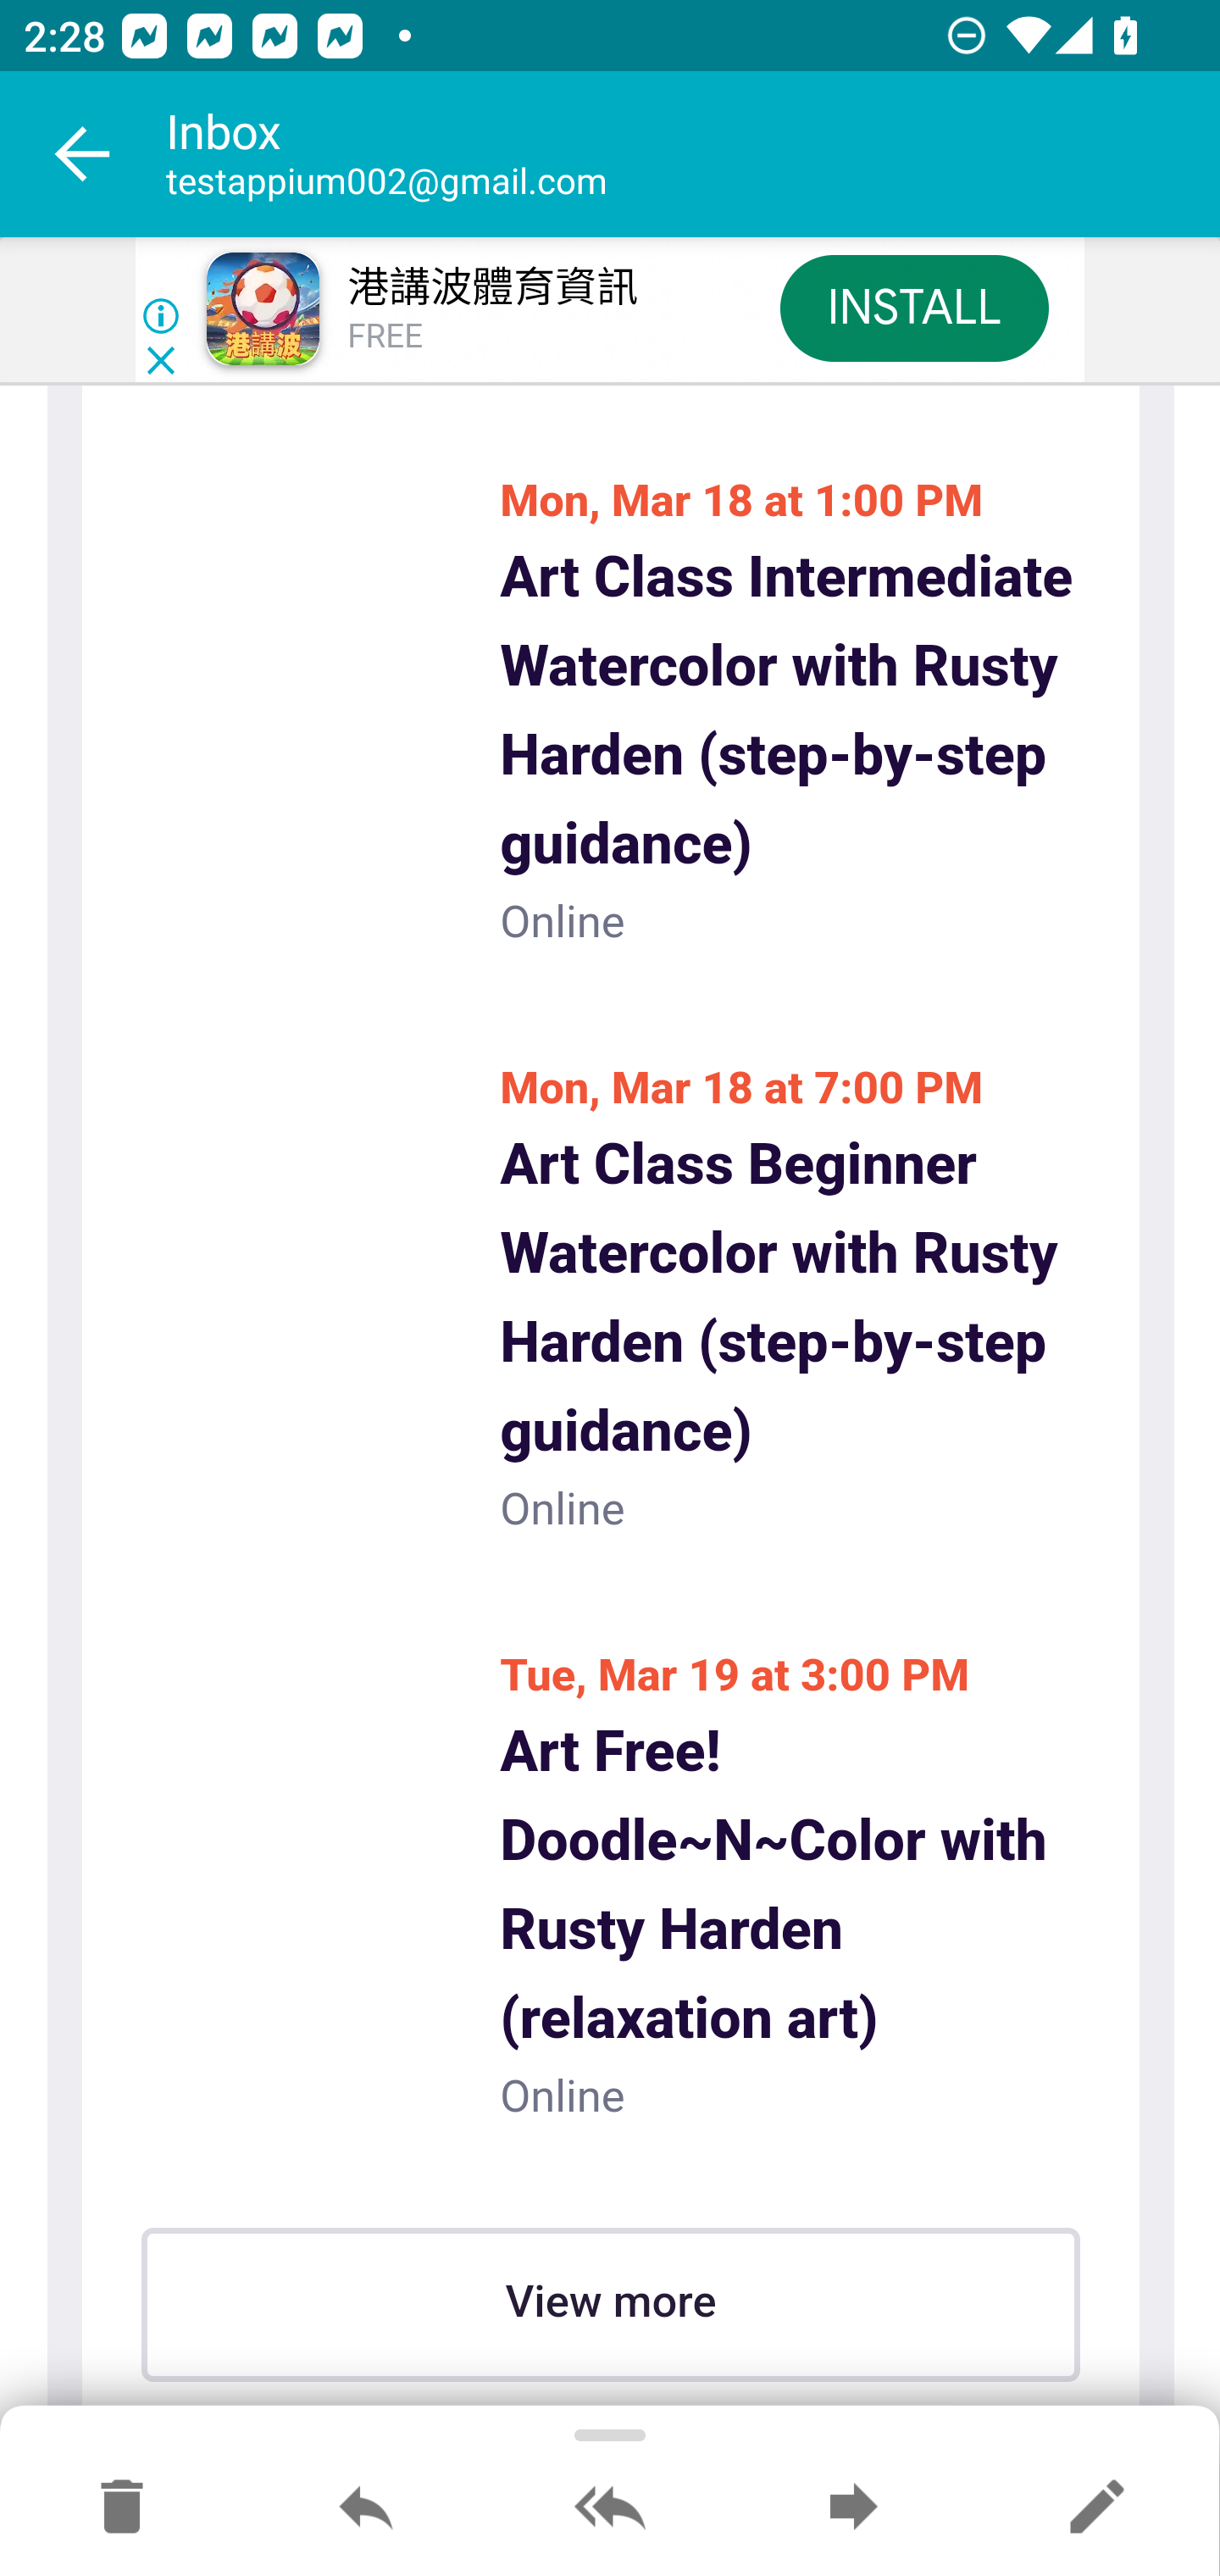  I want to click on Navigate up, so click(83, 154).